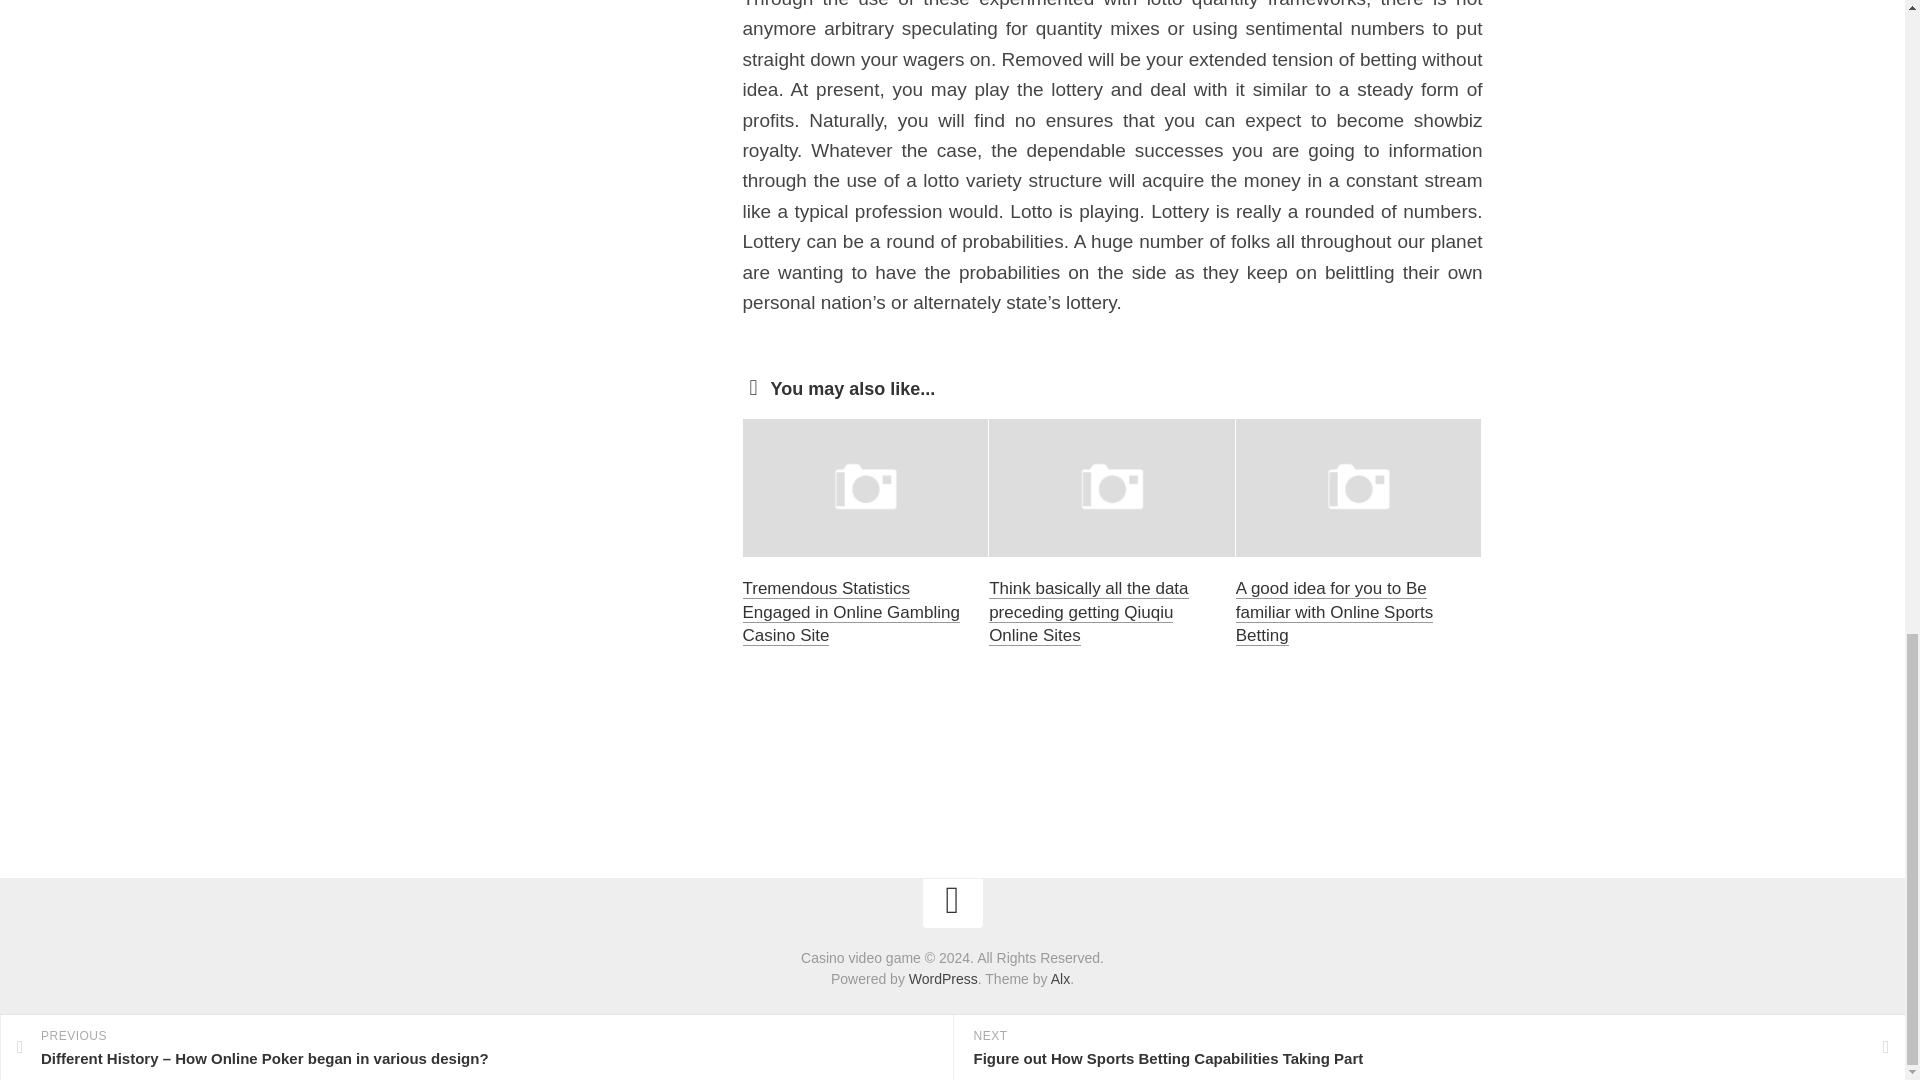  I want to click on Tremendous Statistics Engaged in Online Gambling Casino Site, so click(850, 612).